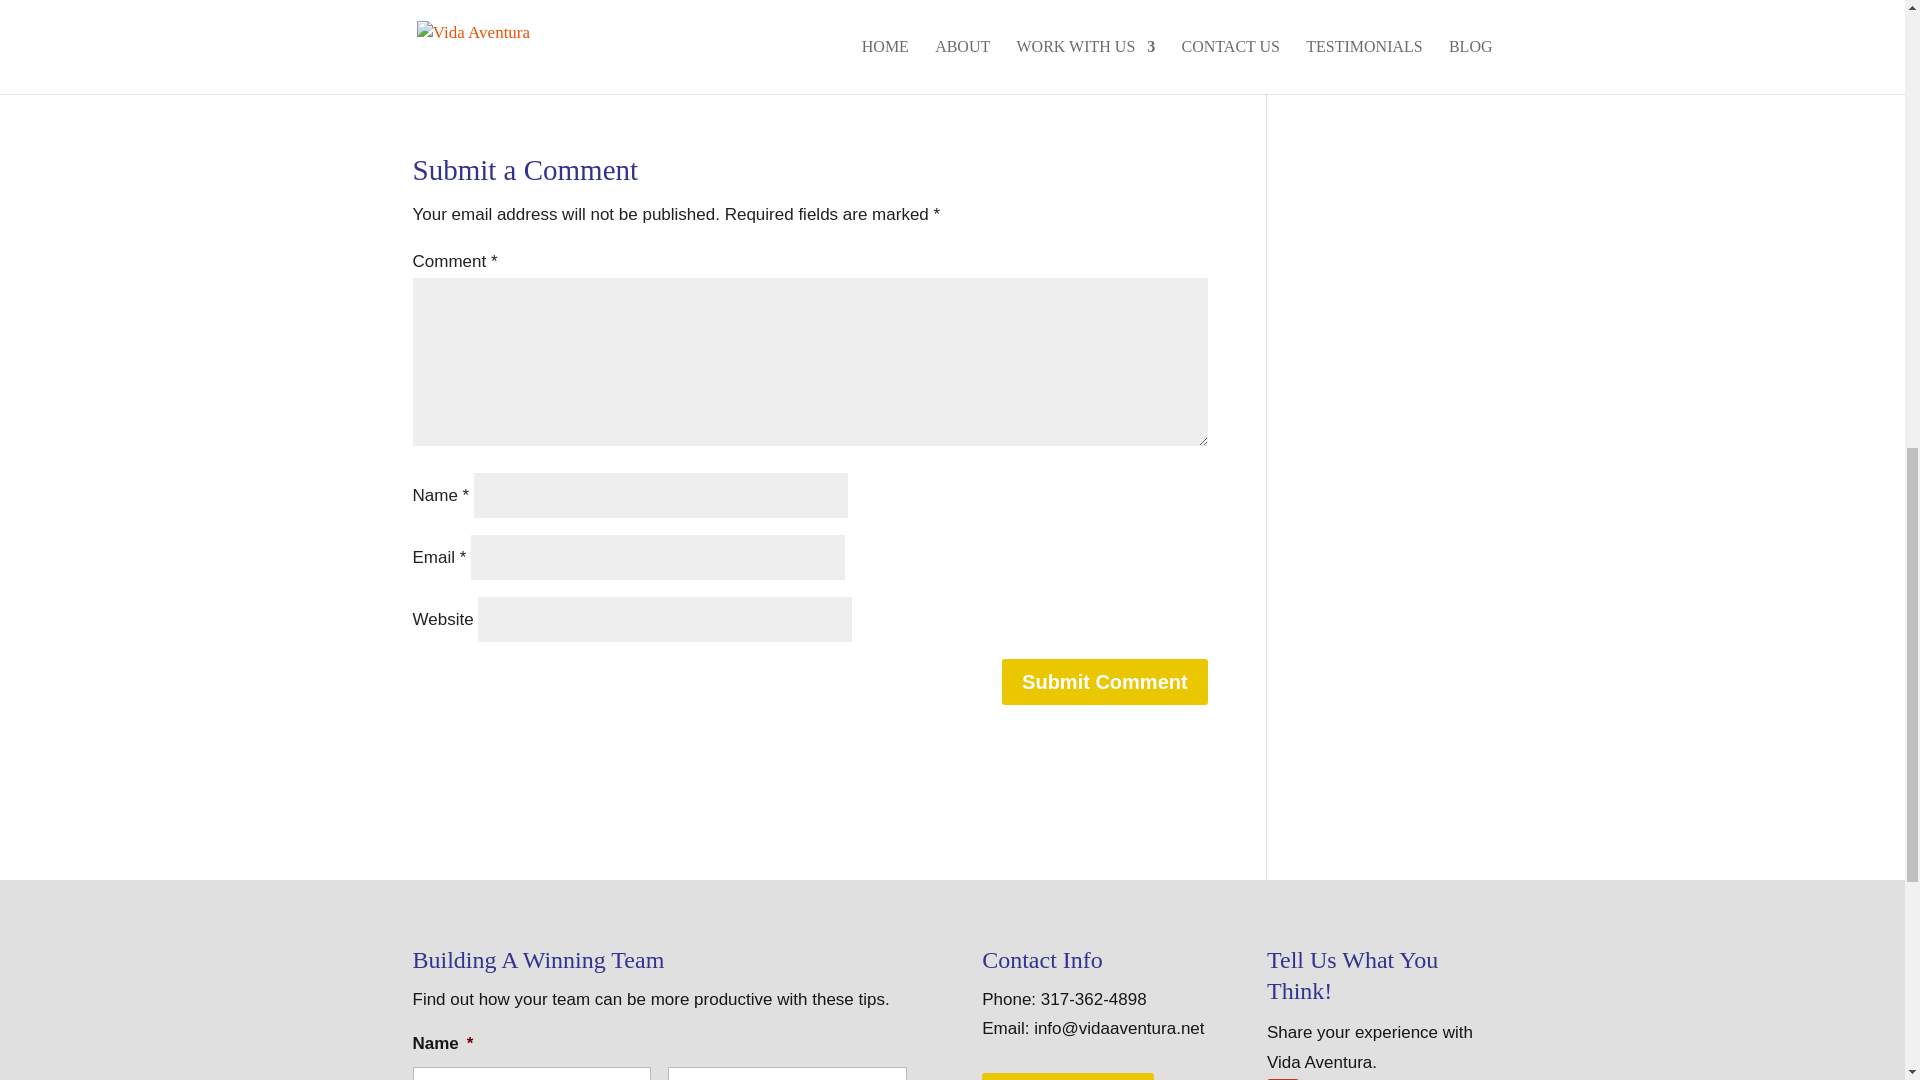  Describe the element at coordinates (1104, 682) in the screenshot. I see `Submit Comment` at that location.